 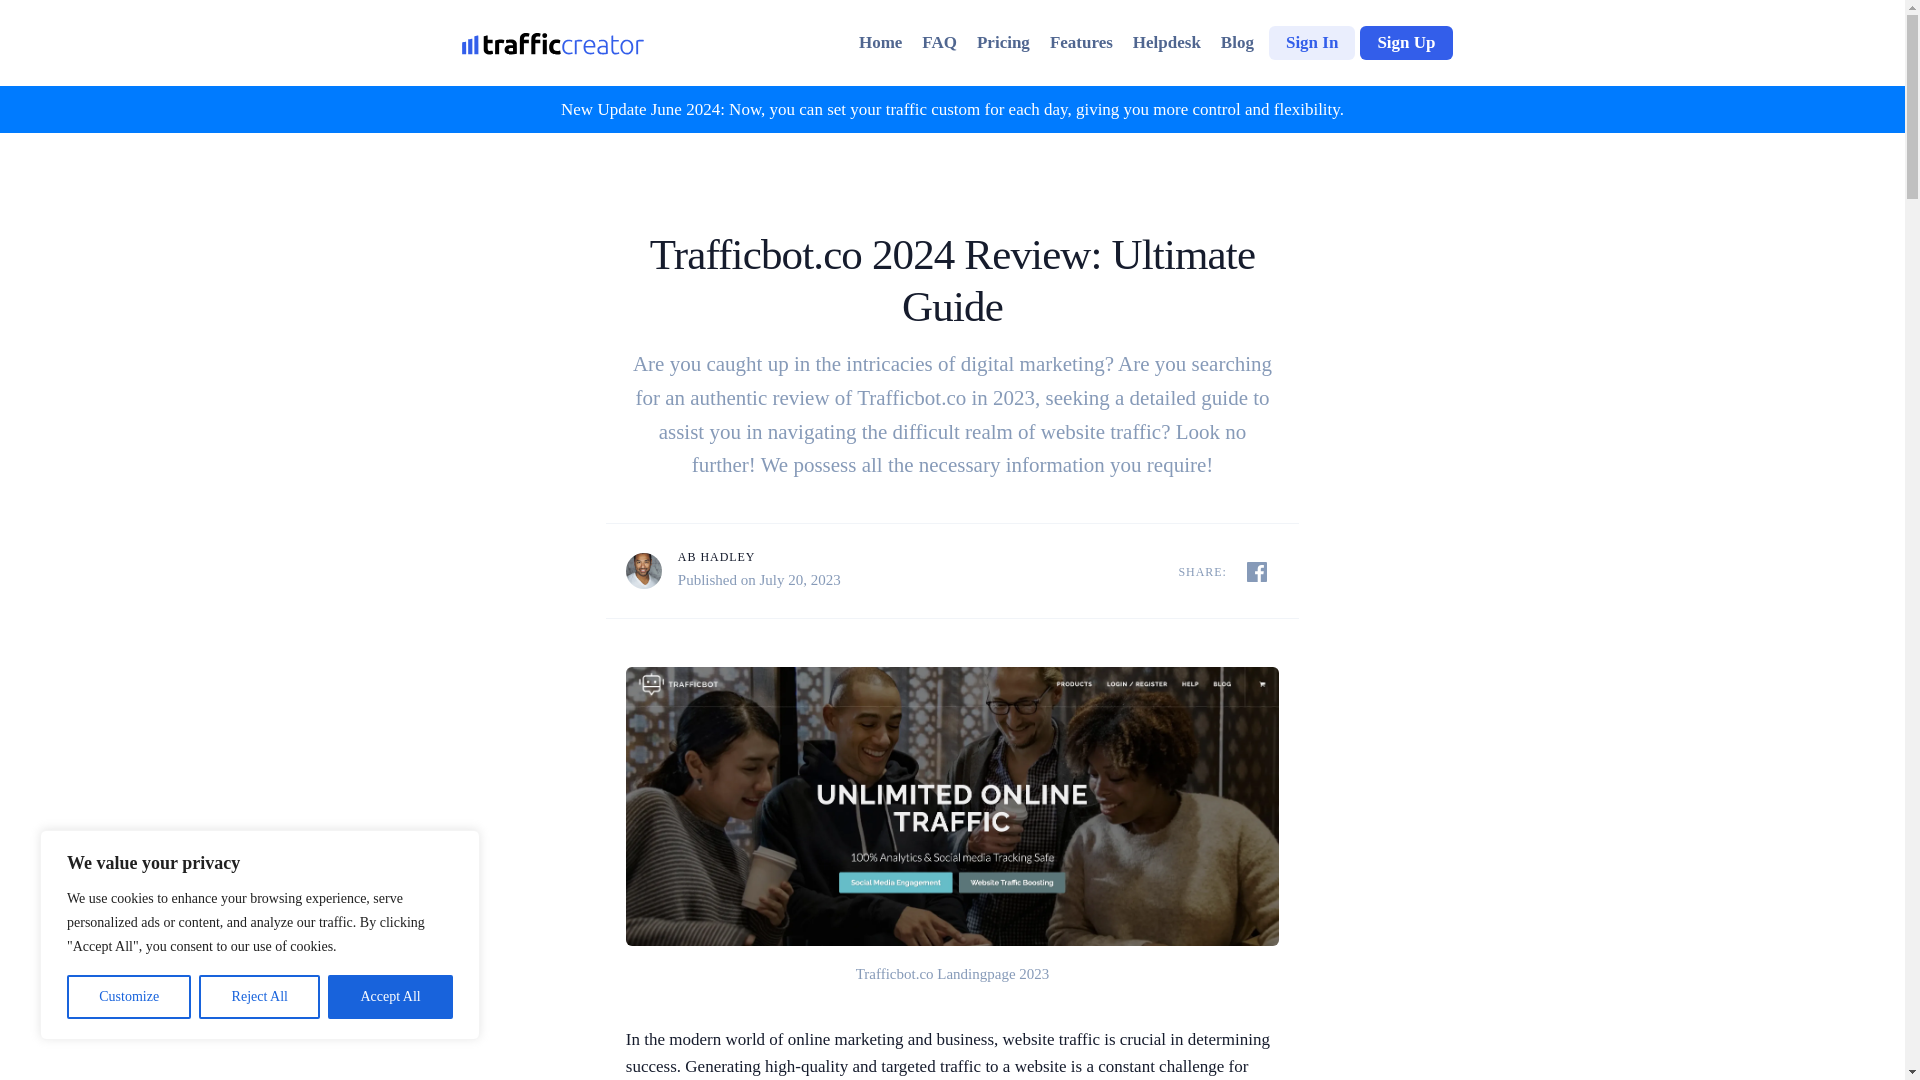 What do you see at coordinates (1167, 42) in the screenshot?
I see `Helpdesk` at bounding box center [1167, 42].